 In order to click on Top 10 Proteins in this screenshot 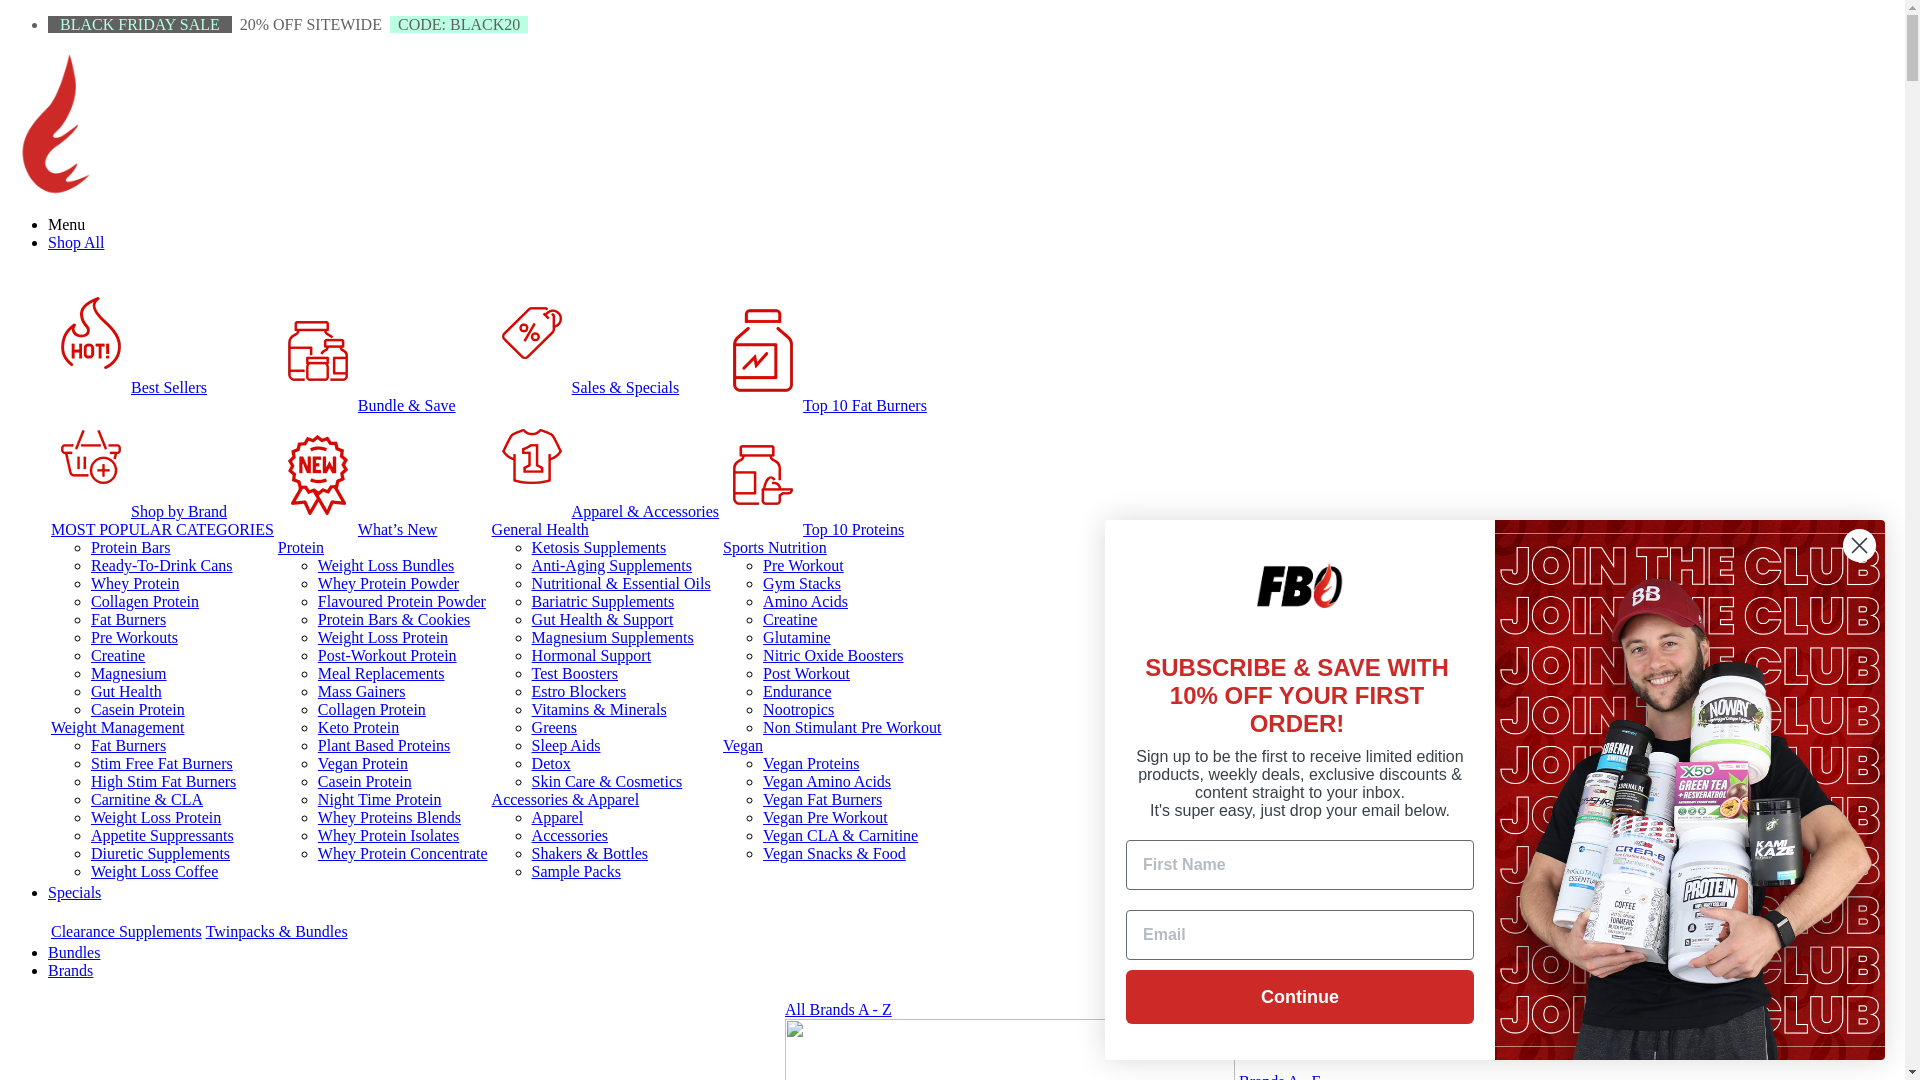, I will do `click(763, 475)`.